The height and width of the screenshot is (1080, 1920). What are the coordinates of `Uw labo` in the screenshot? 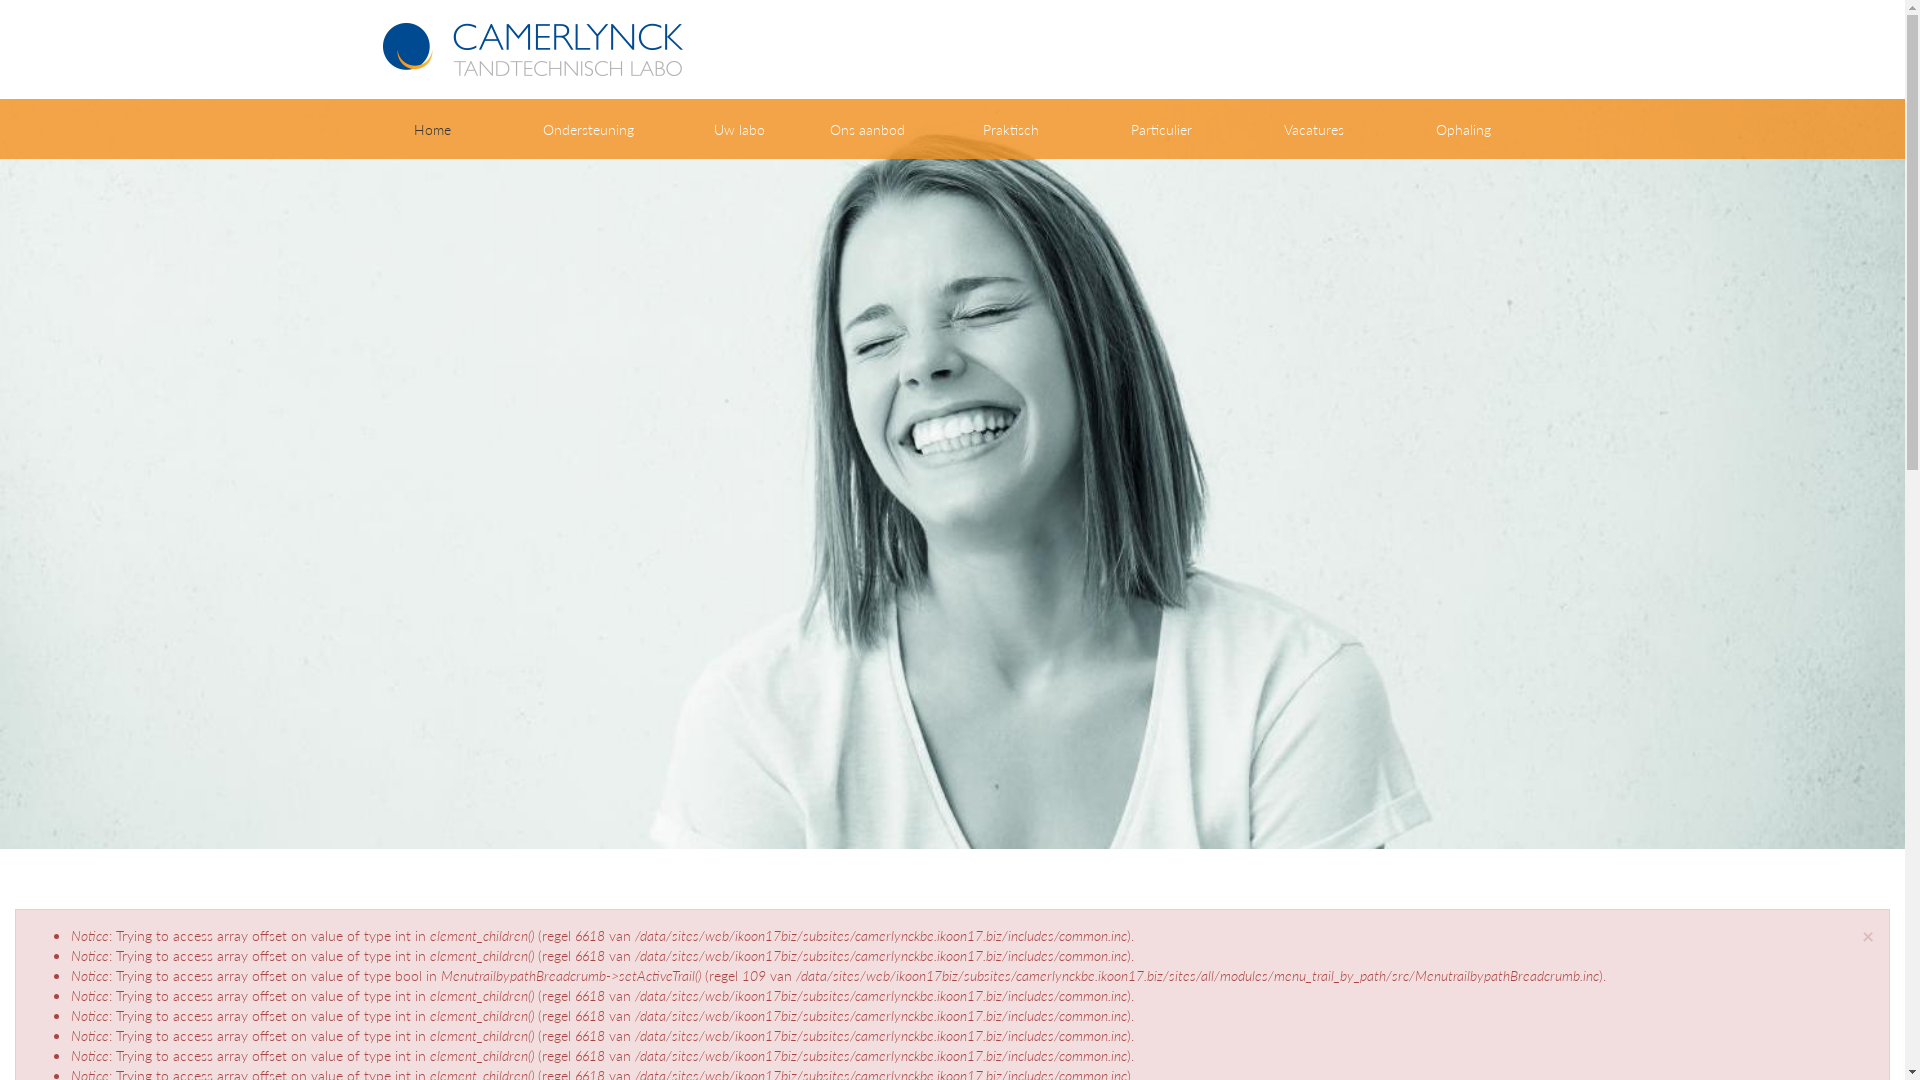 It's located at (739, 124).